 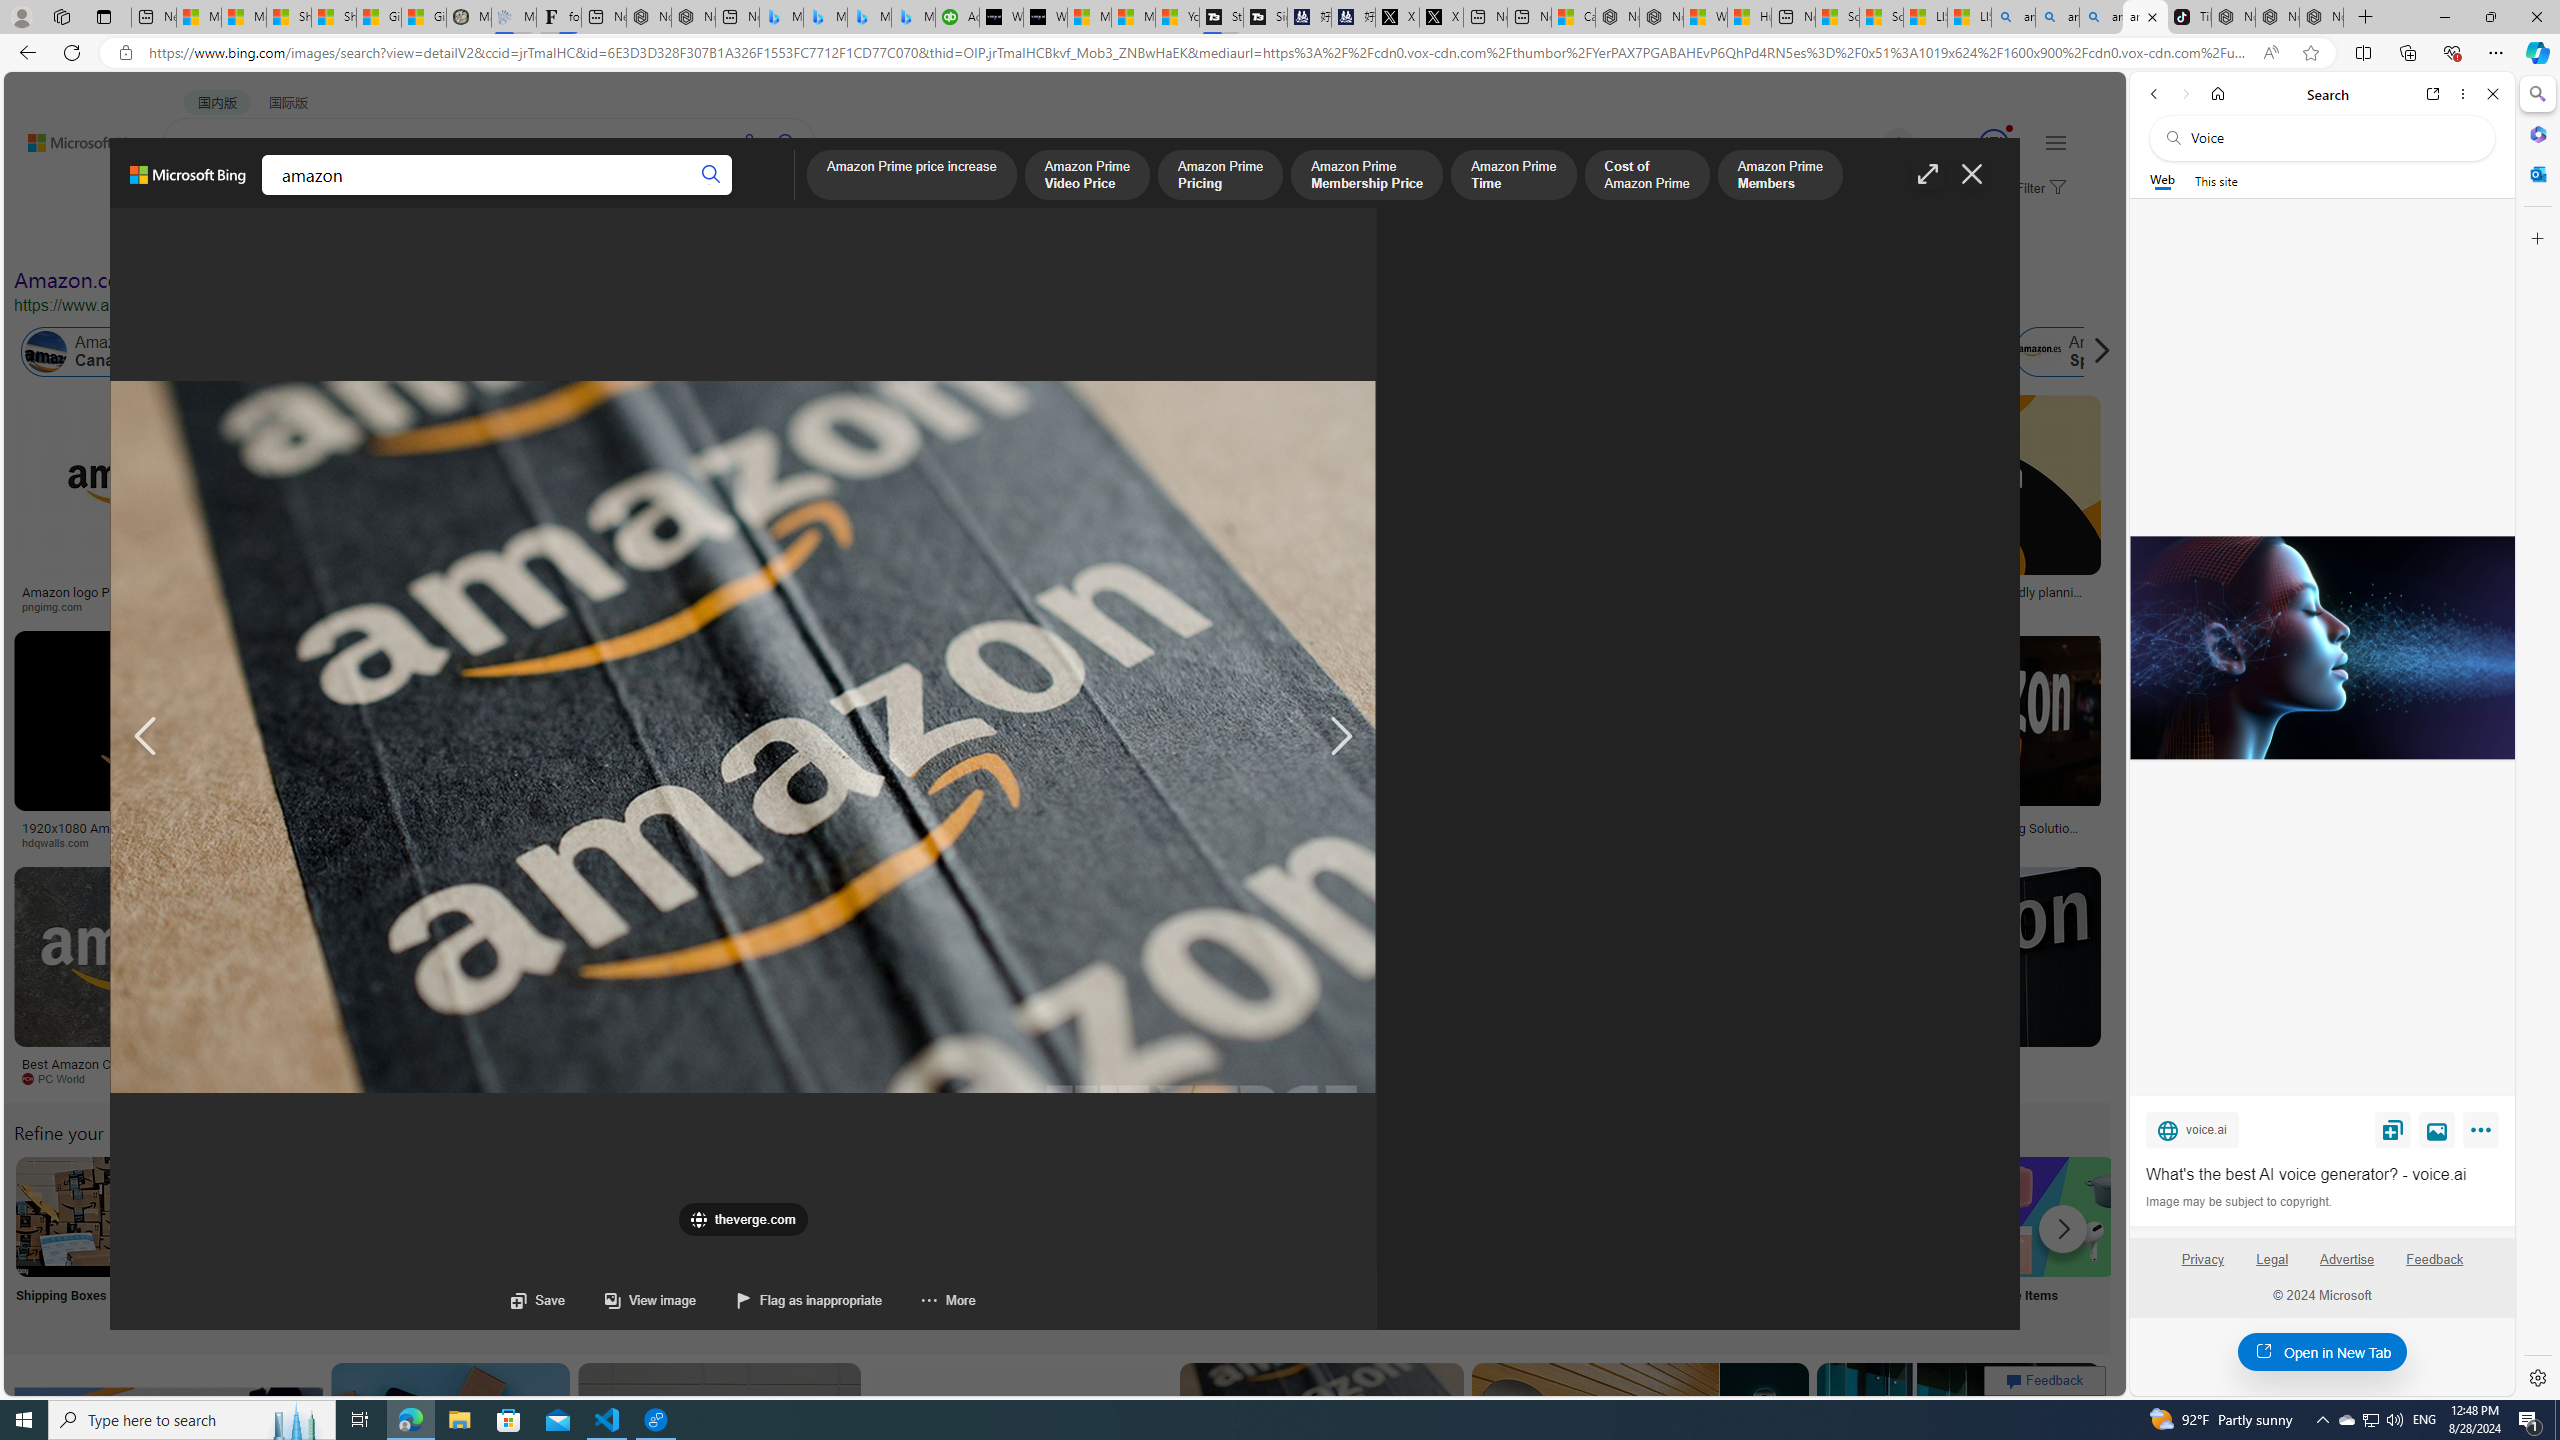 I want to click on Amazonprotothema.grSave, so click(x=1942, y=980).